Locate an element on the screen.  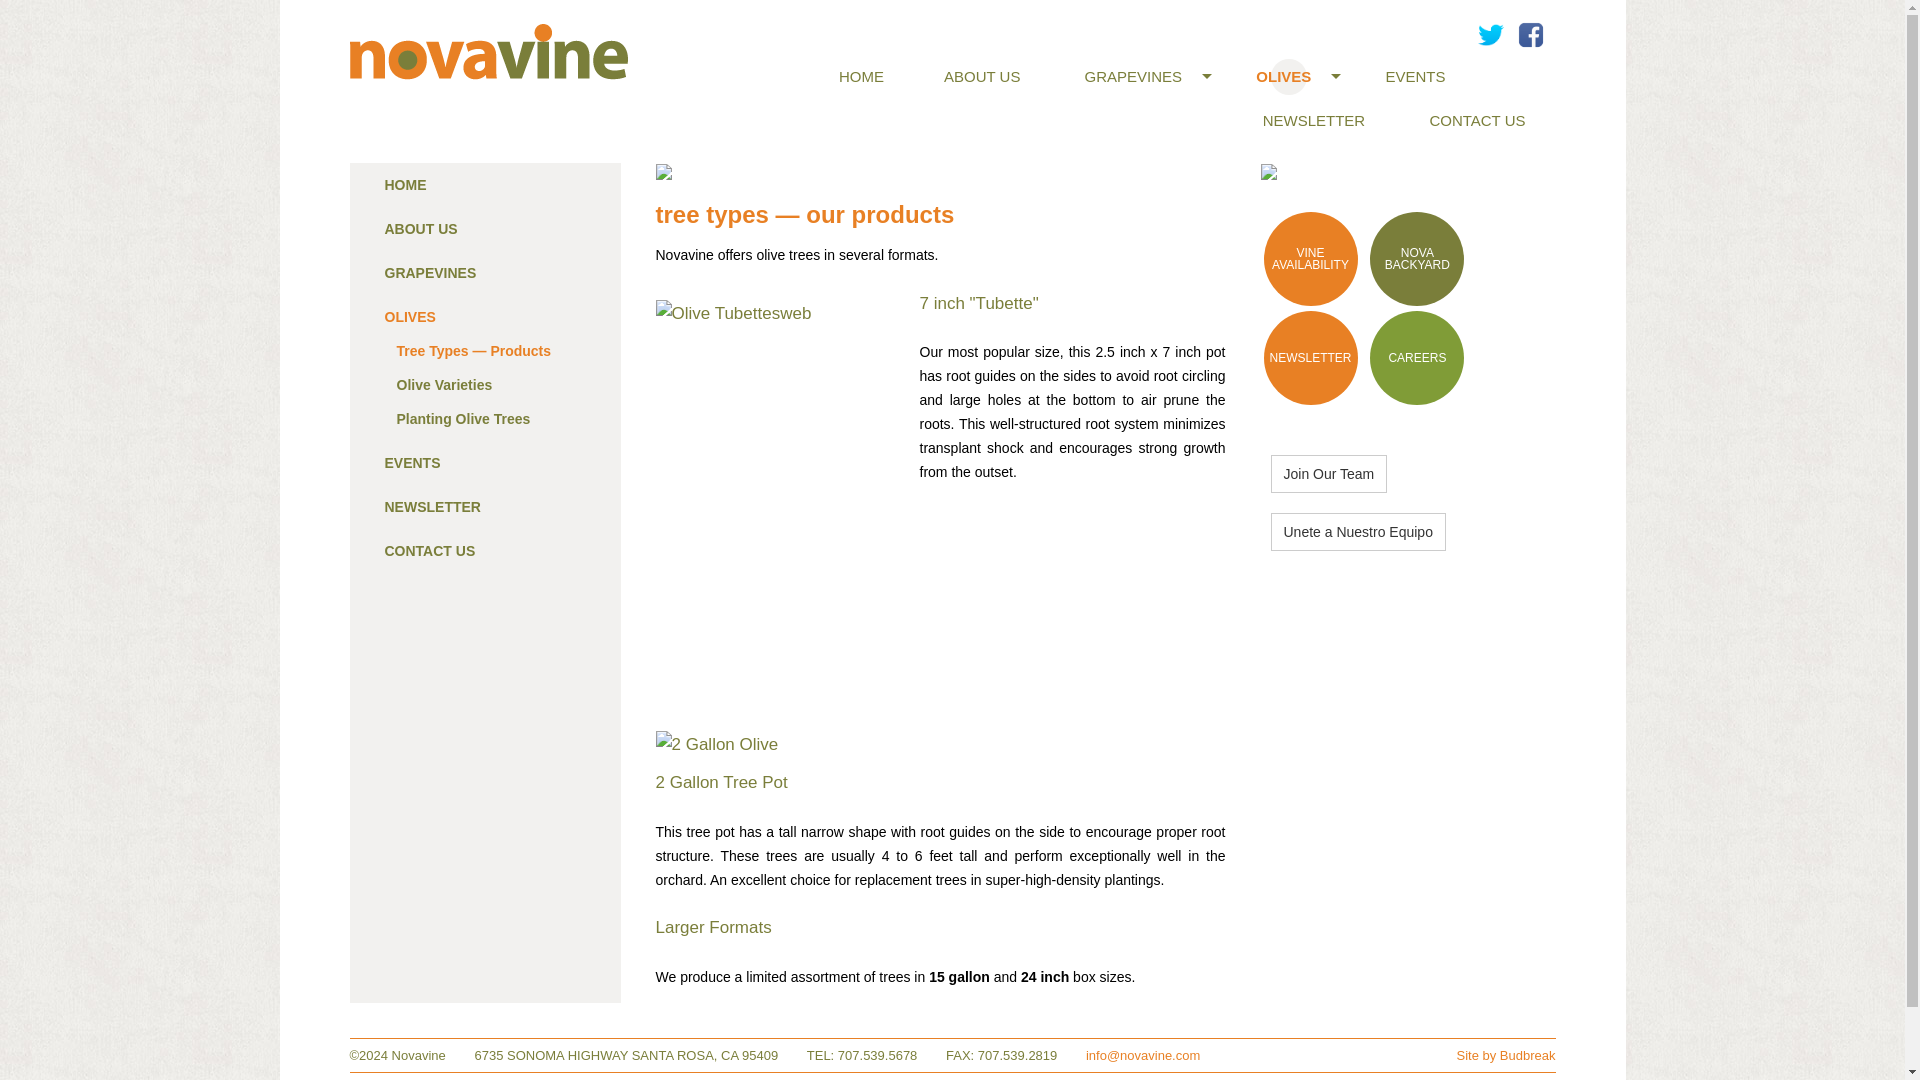
CONTACT US is located at coordinates (1477, 120).